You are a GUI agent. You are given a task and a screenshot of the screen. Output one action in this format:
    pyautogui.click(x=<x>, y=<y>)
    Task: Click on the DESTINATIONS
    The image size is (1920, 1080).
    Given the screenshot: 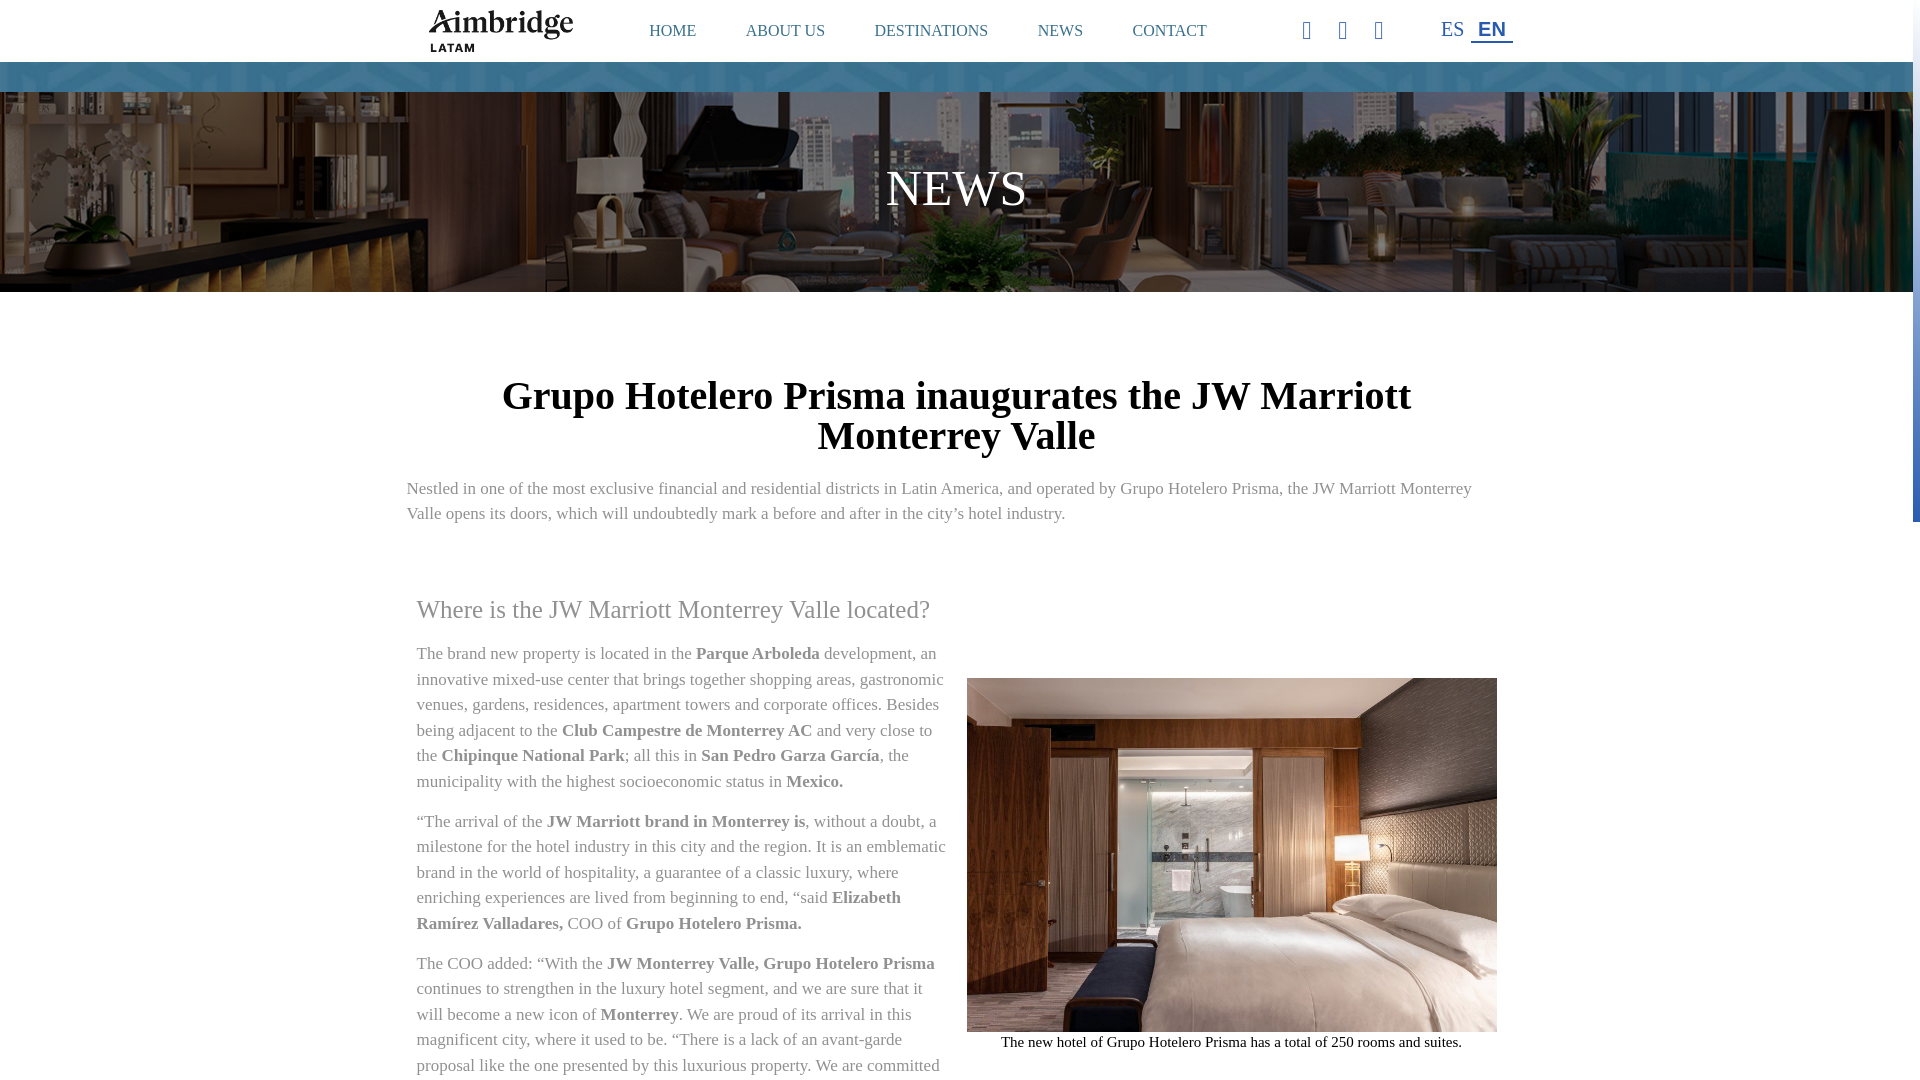 What is the action you would take?
    pyautogui.click(x=932, y=31)
    